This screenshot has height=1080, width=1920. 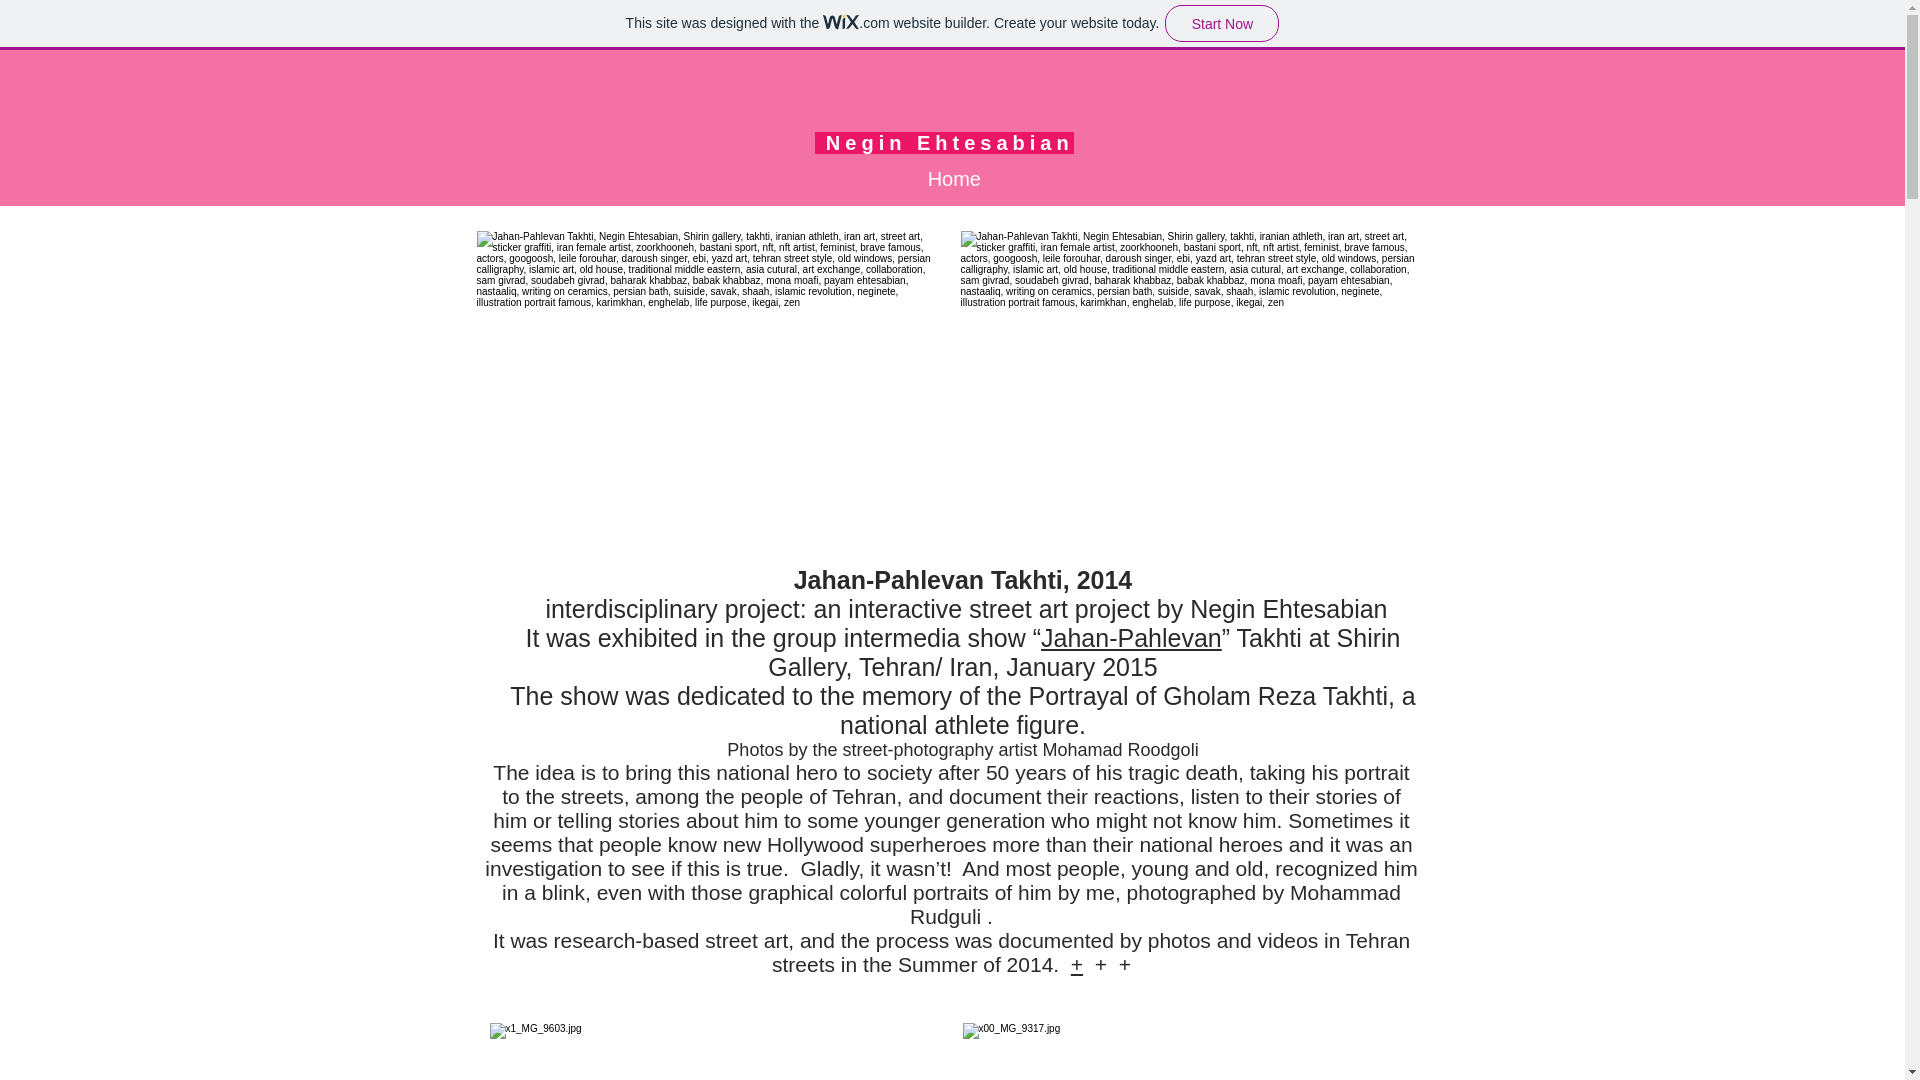 What do you see at coordinates (944, 142) in the screenshot?
I see ` Negin Ehtesabian` at bounding box center [944, 142].